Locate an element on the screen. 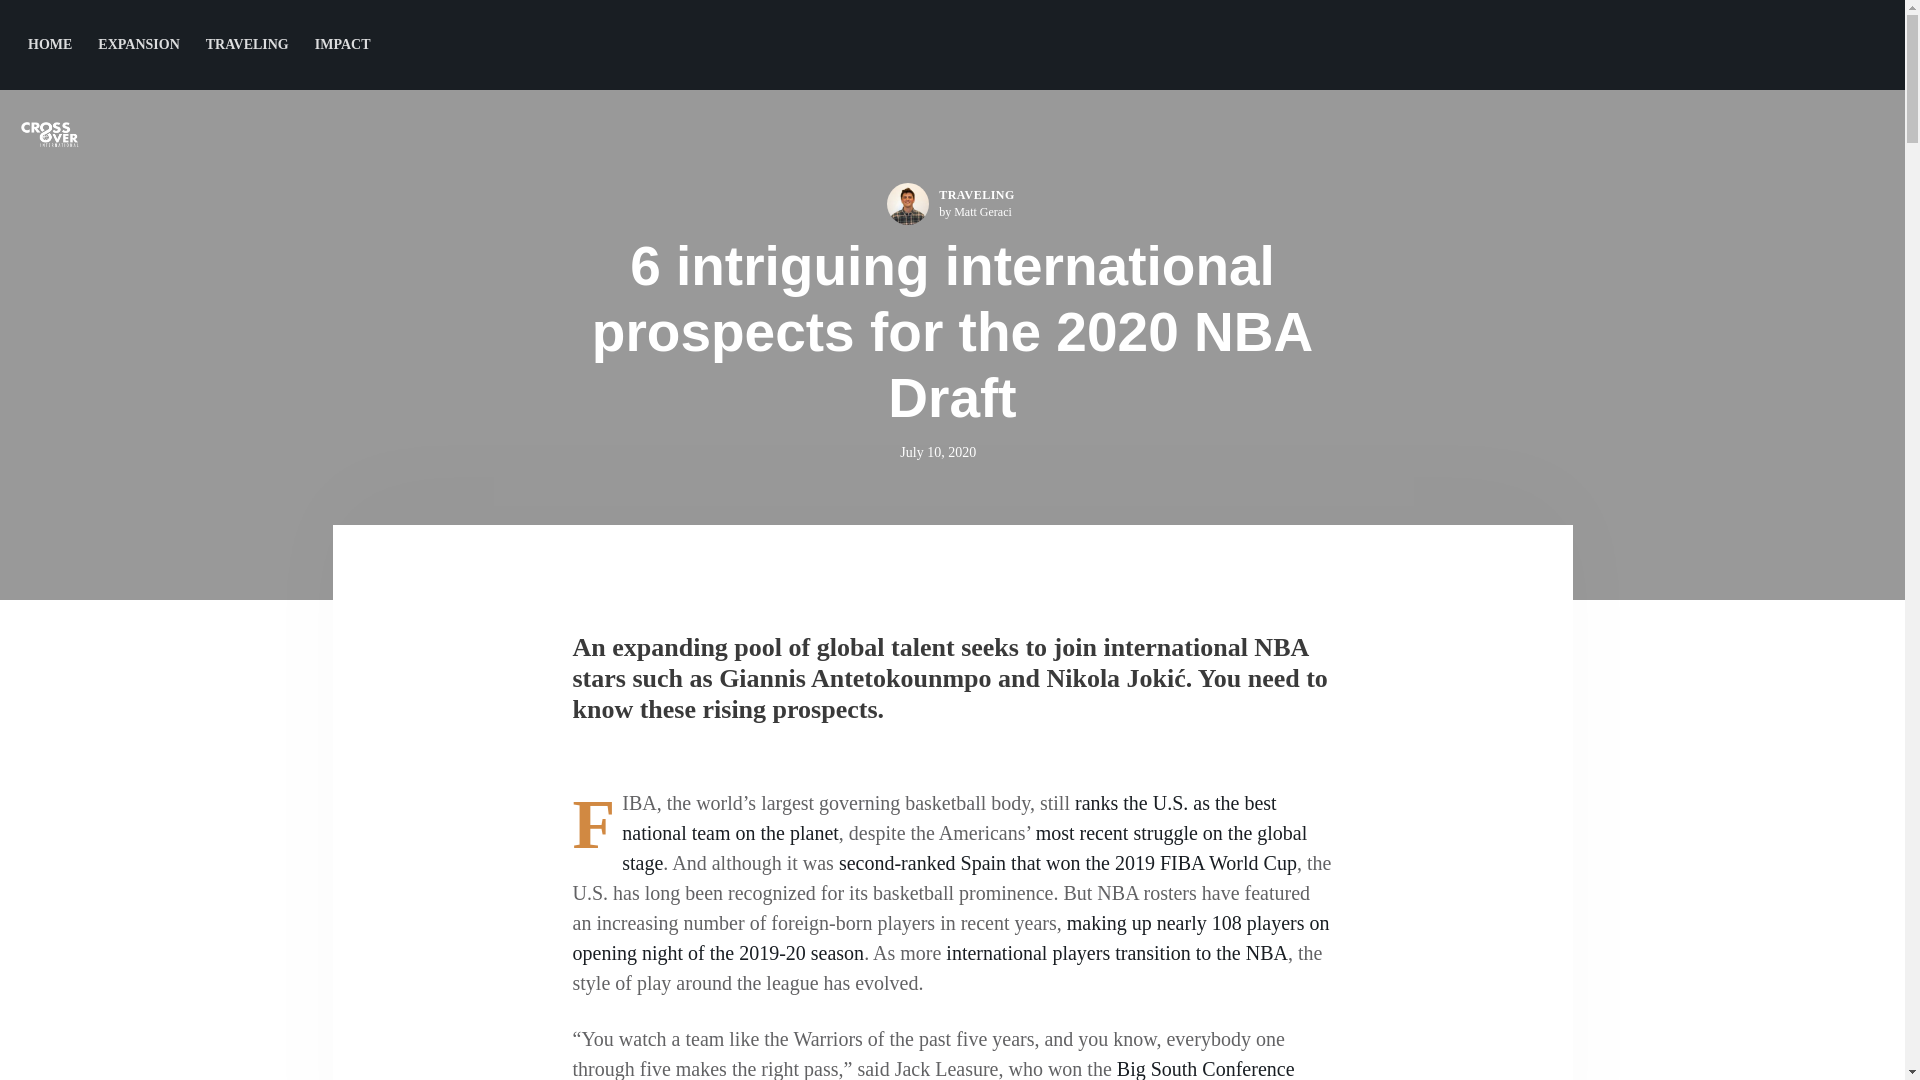 The width and height of the screenshot is (1920, 1080). Big South Conference player of the year is located at coordinates (933, 1069).